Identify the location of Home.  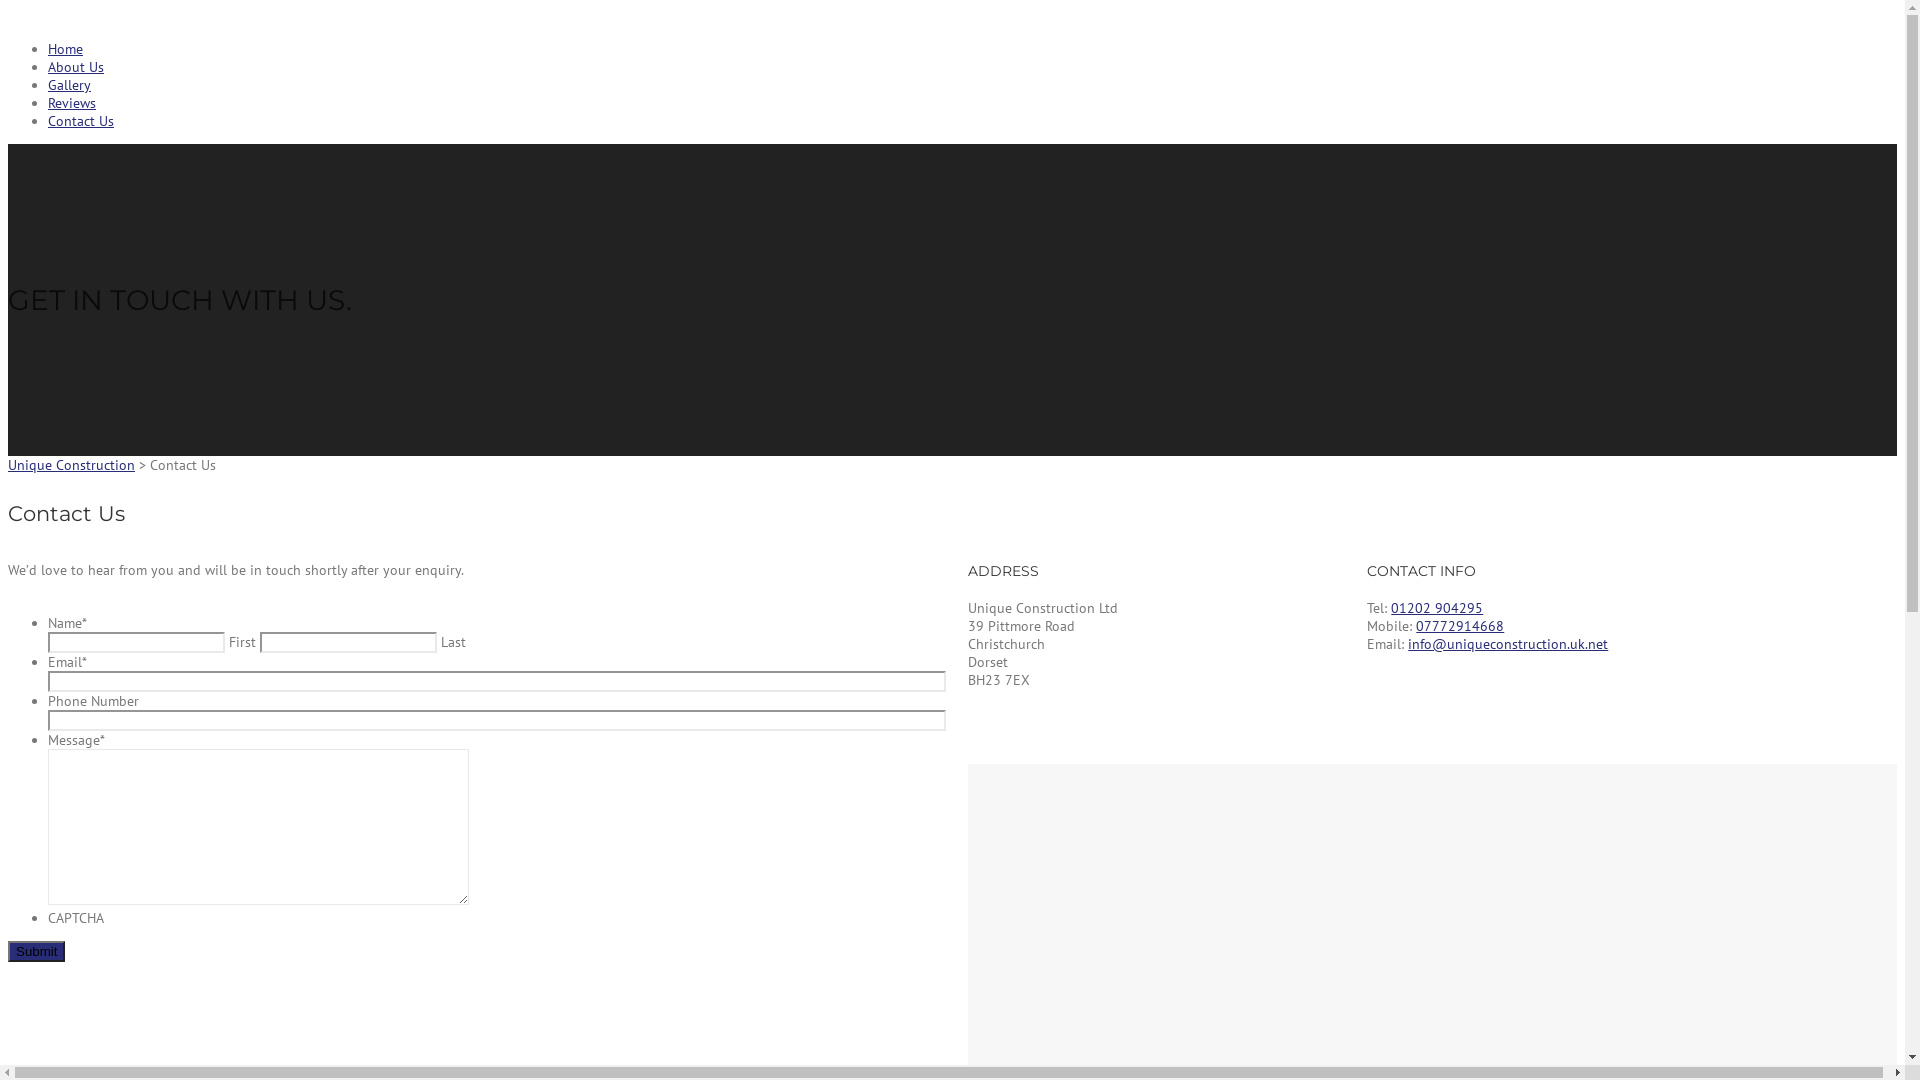
(66, 49).